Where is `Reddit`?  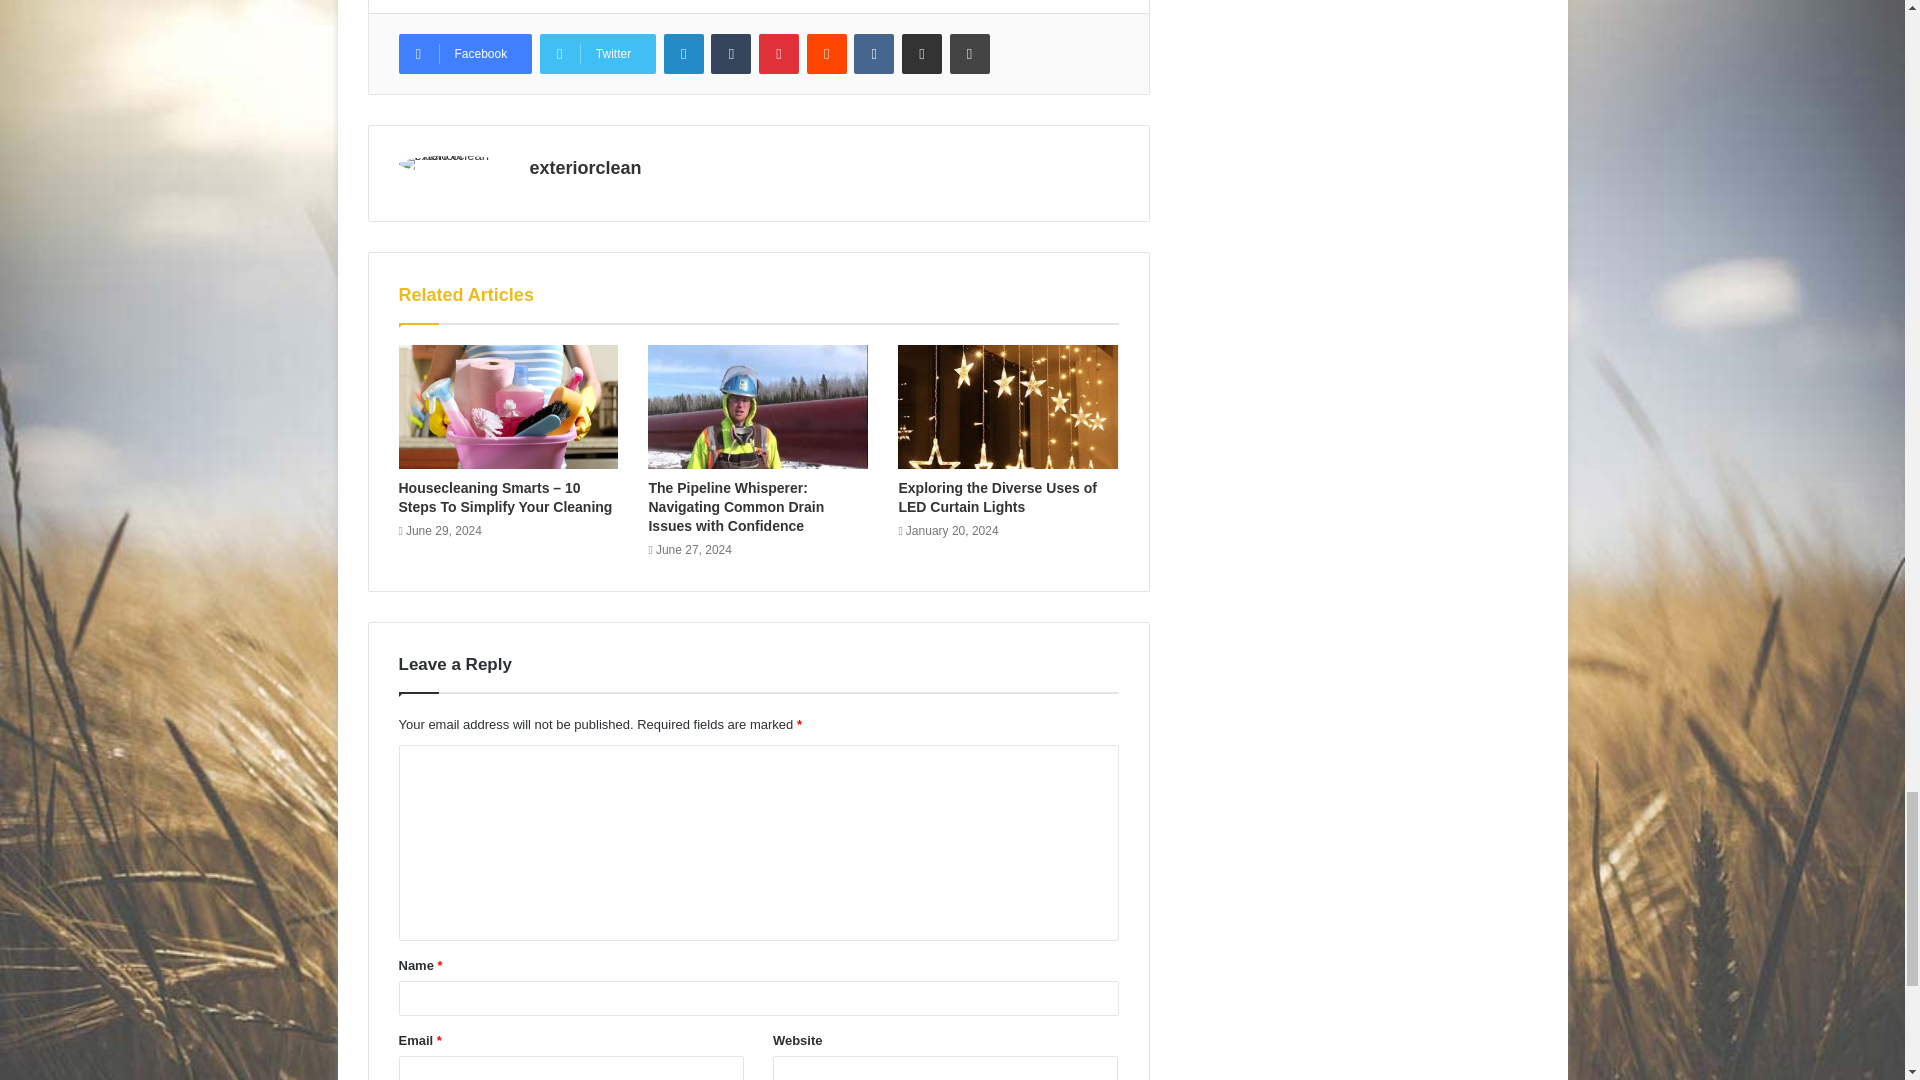
Reddit is located at coordinates (826, 54).